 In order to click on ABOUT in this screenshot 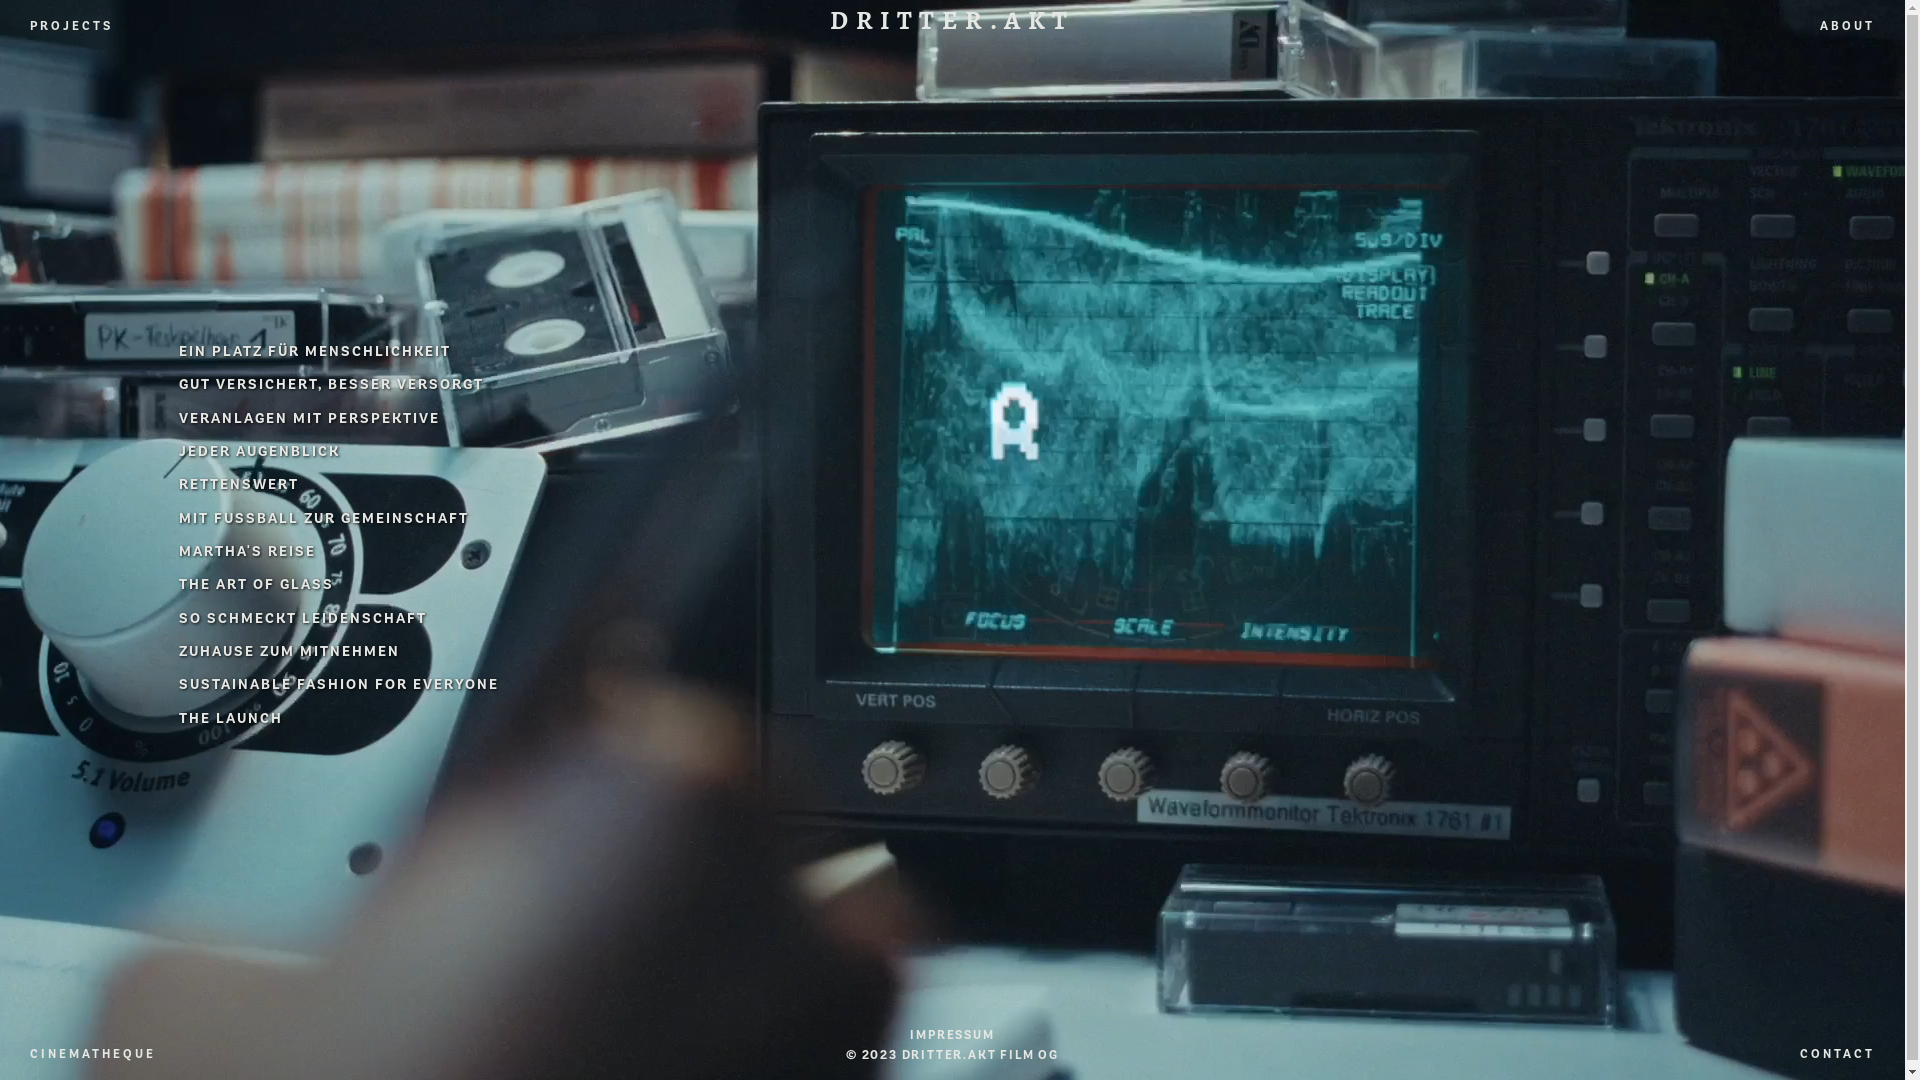, I will do `click(1848, 26)`.